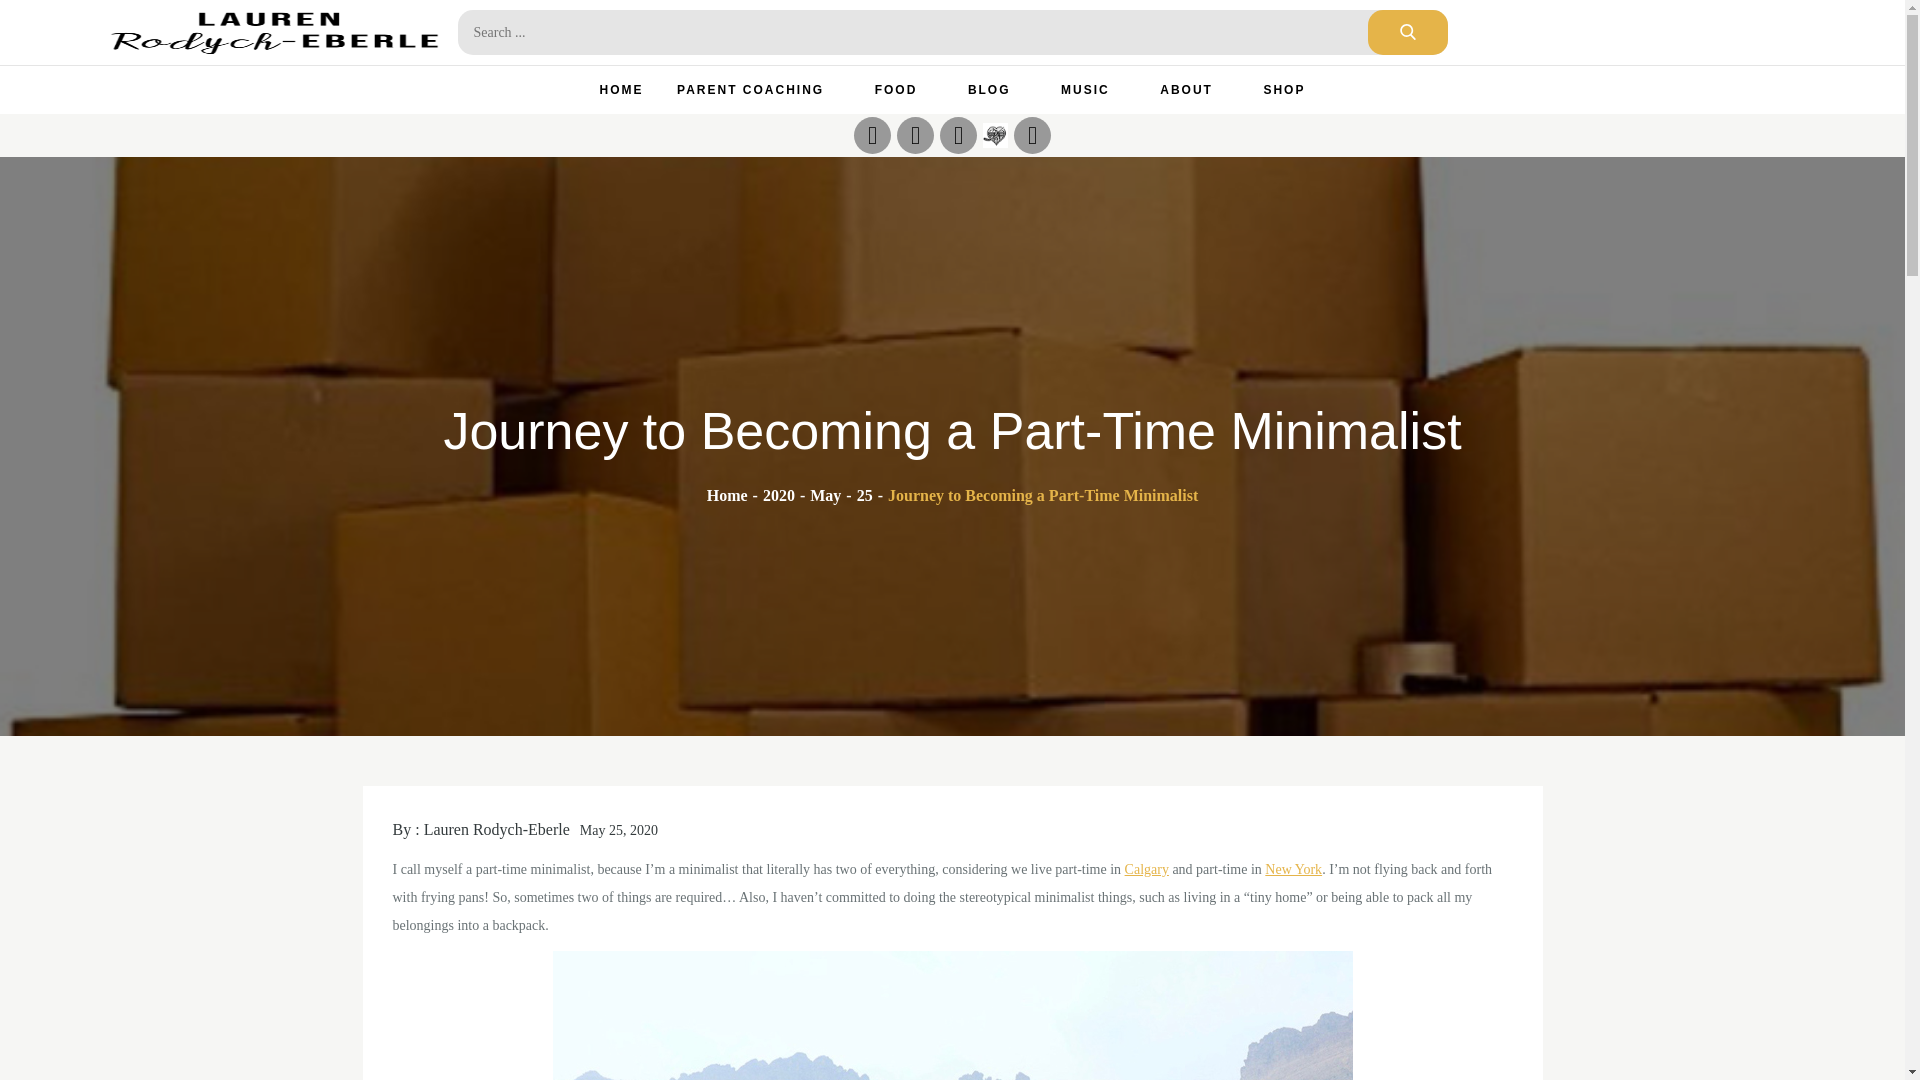 This screenshot has width=1920, height=1080. I want to click on Sticks and Strings, so click(995, 134).